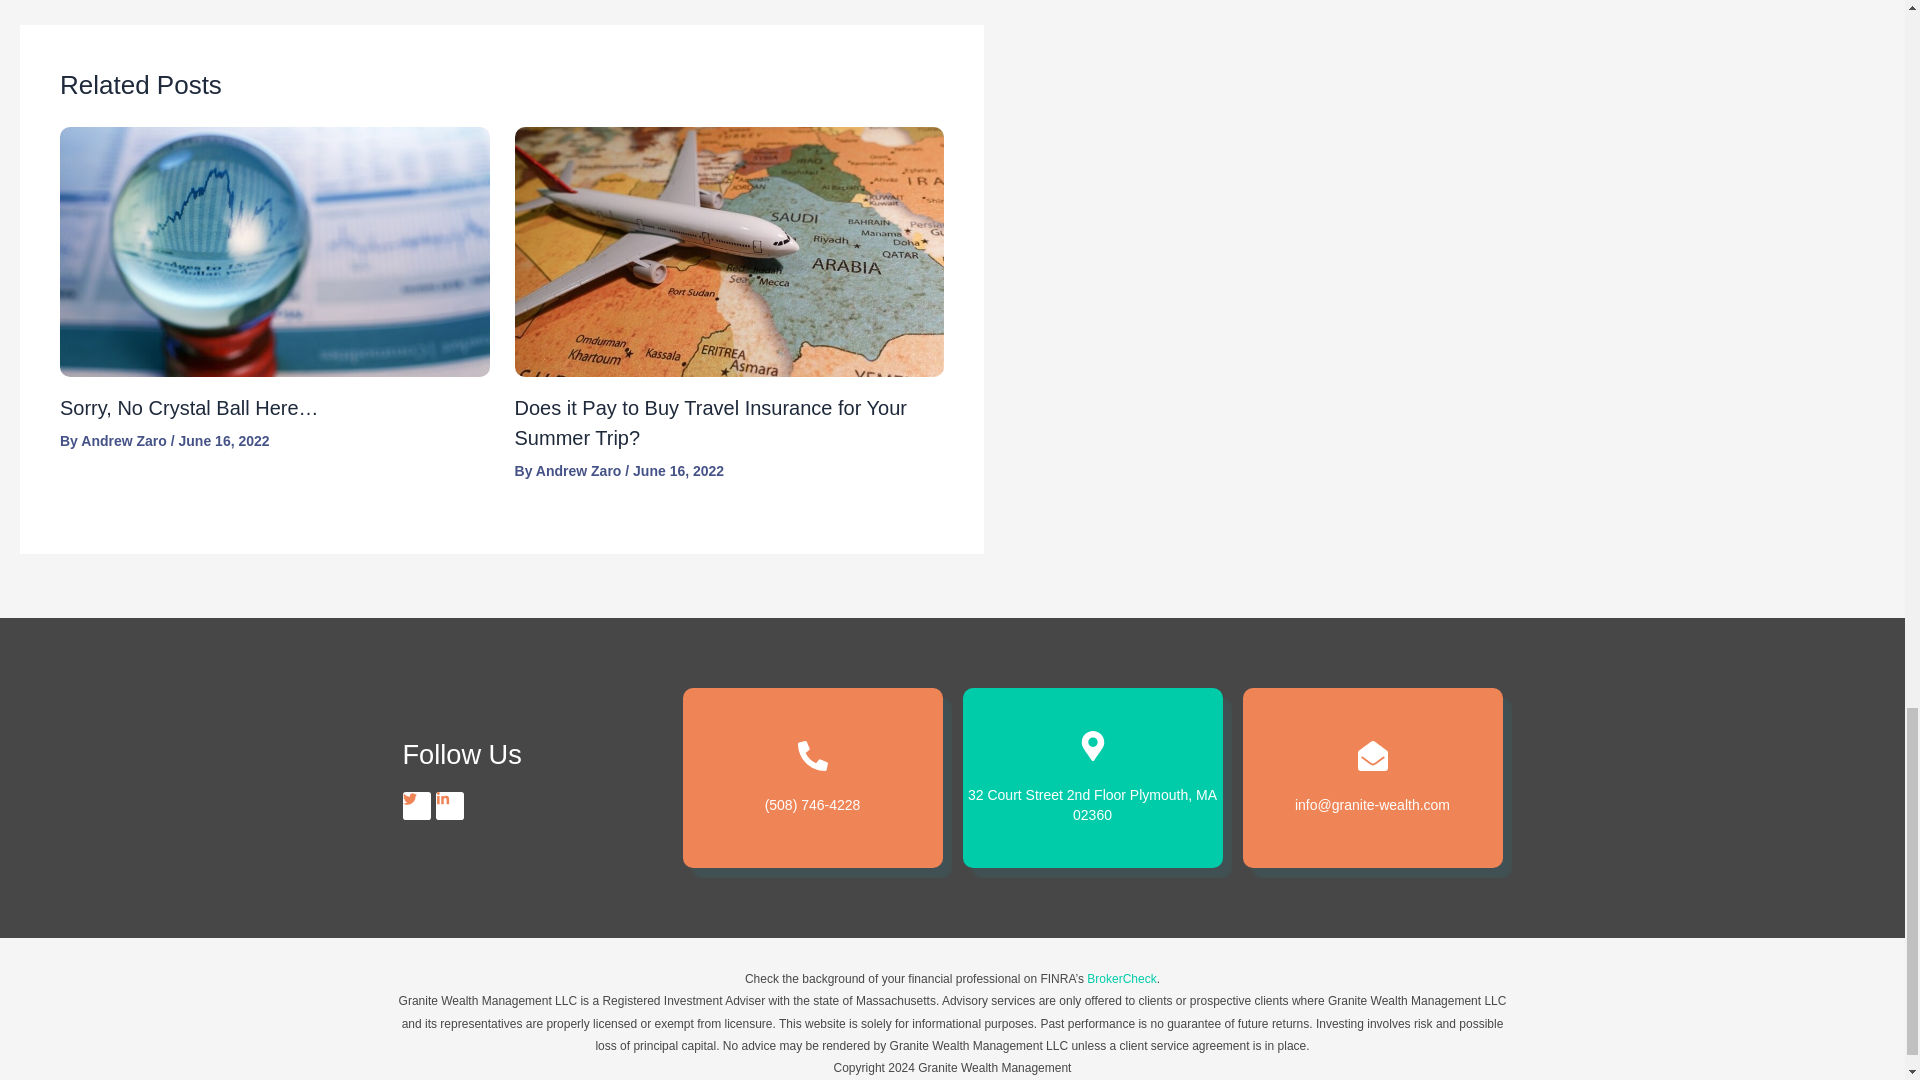  What do you see at coordinates (416, 805) in the screenshot?
I see `Twitter` at bounding box center [416, 805].